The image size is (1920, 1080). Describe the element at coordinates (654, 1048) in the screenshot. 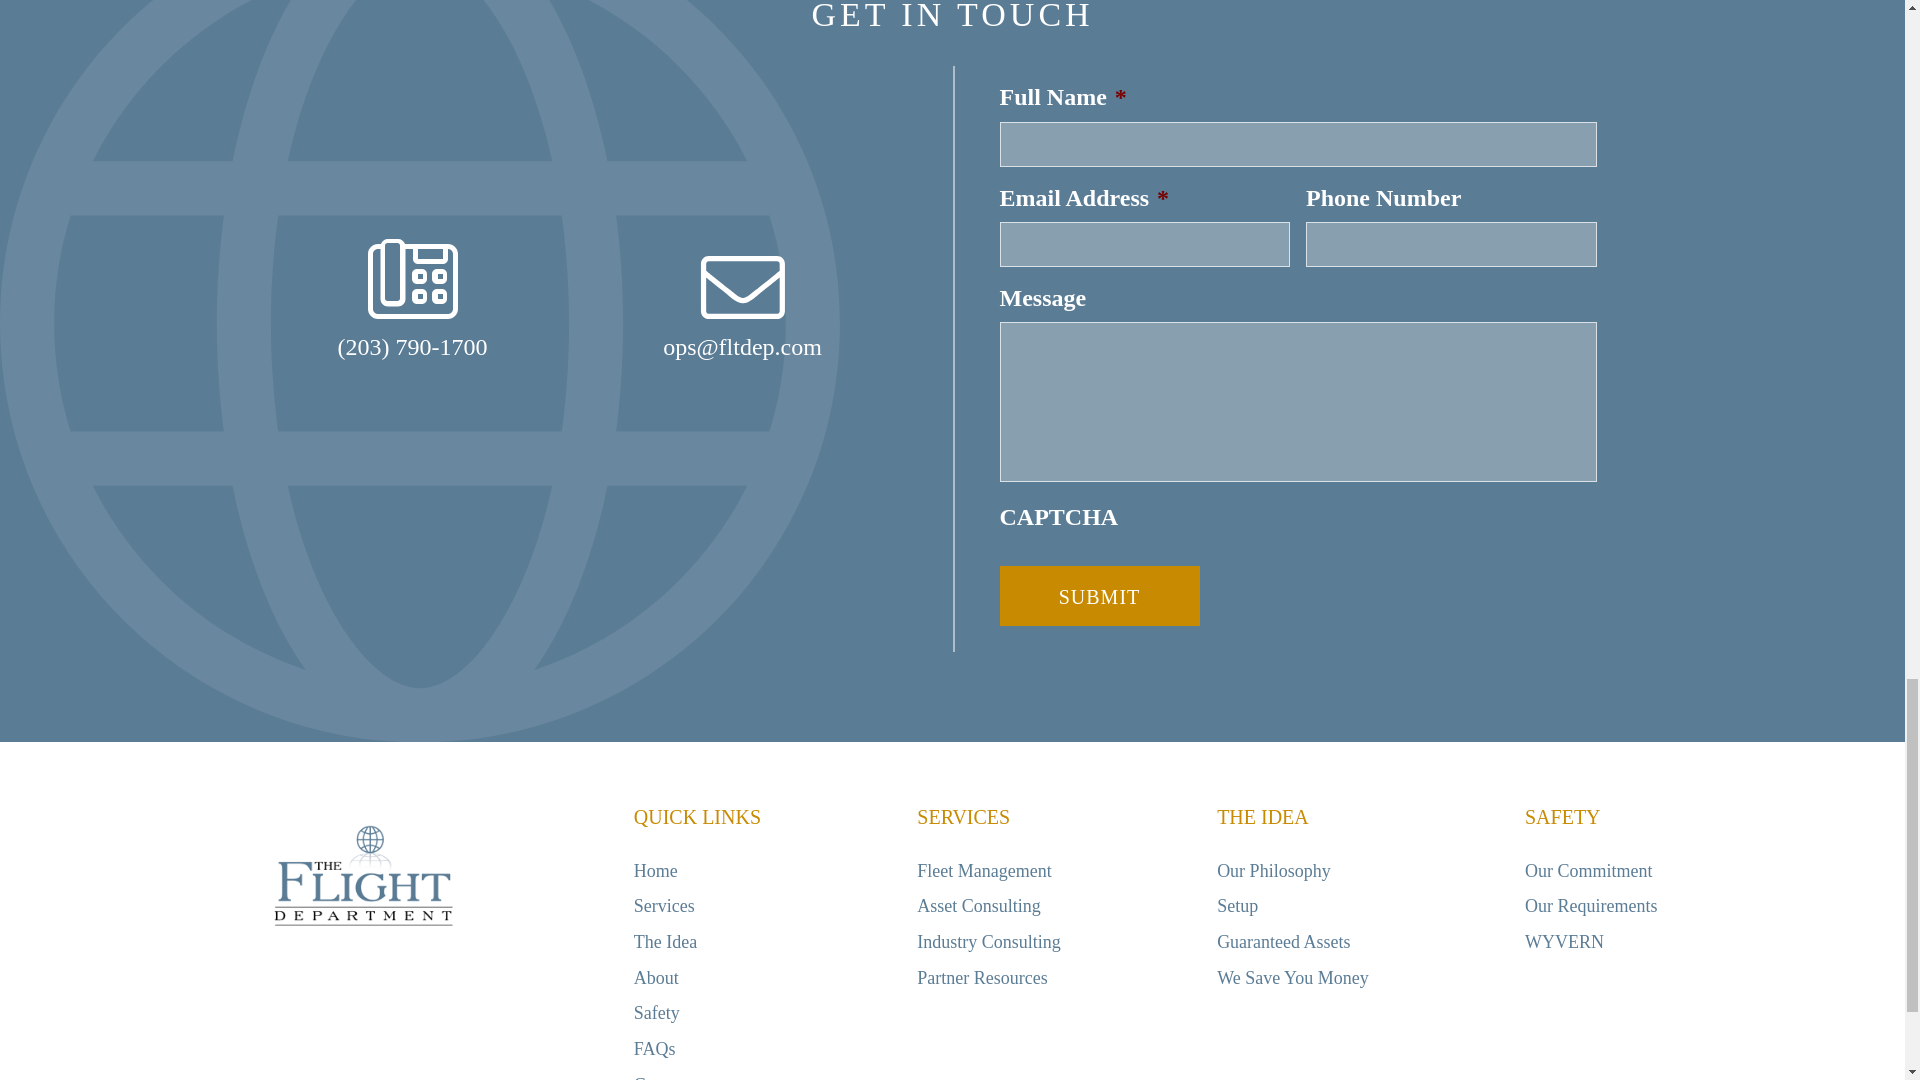

I see `FAQs` at that location.